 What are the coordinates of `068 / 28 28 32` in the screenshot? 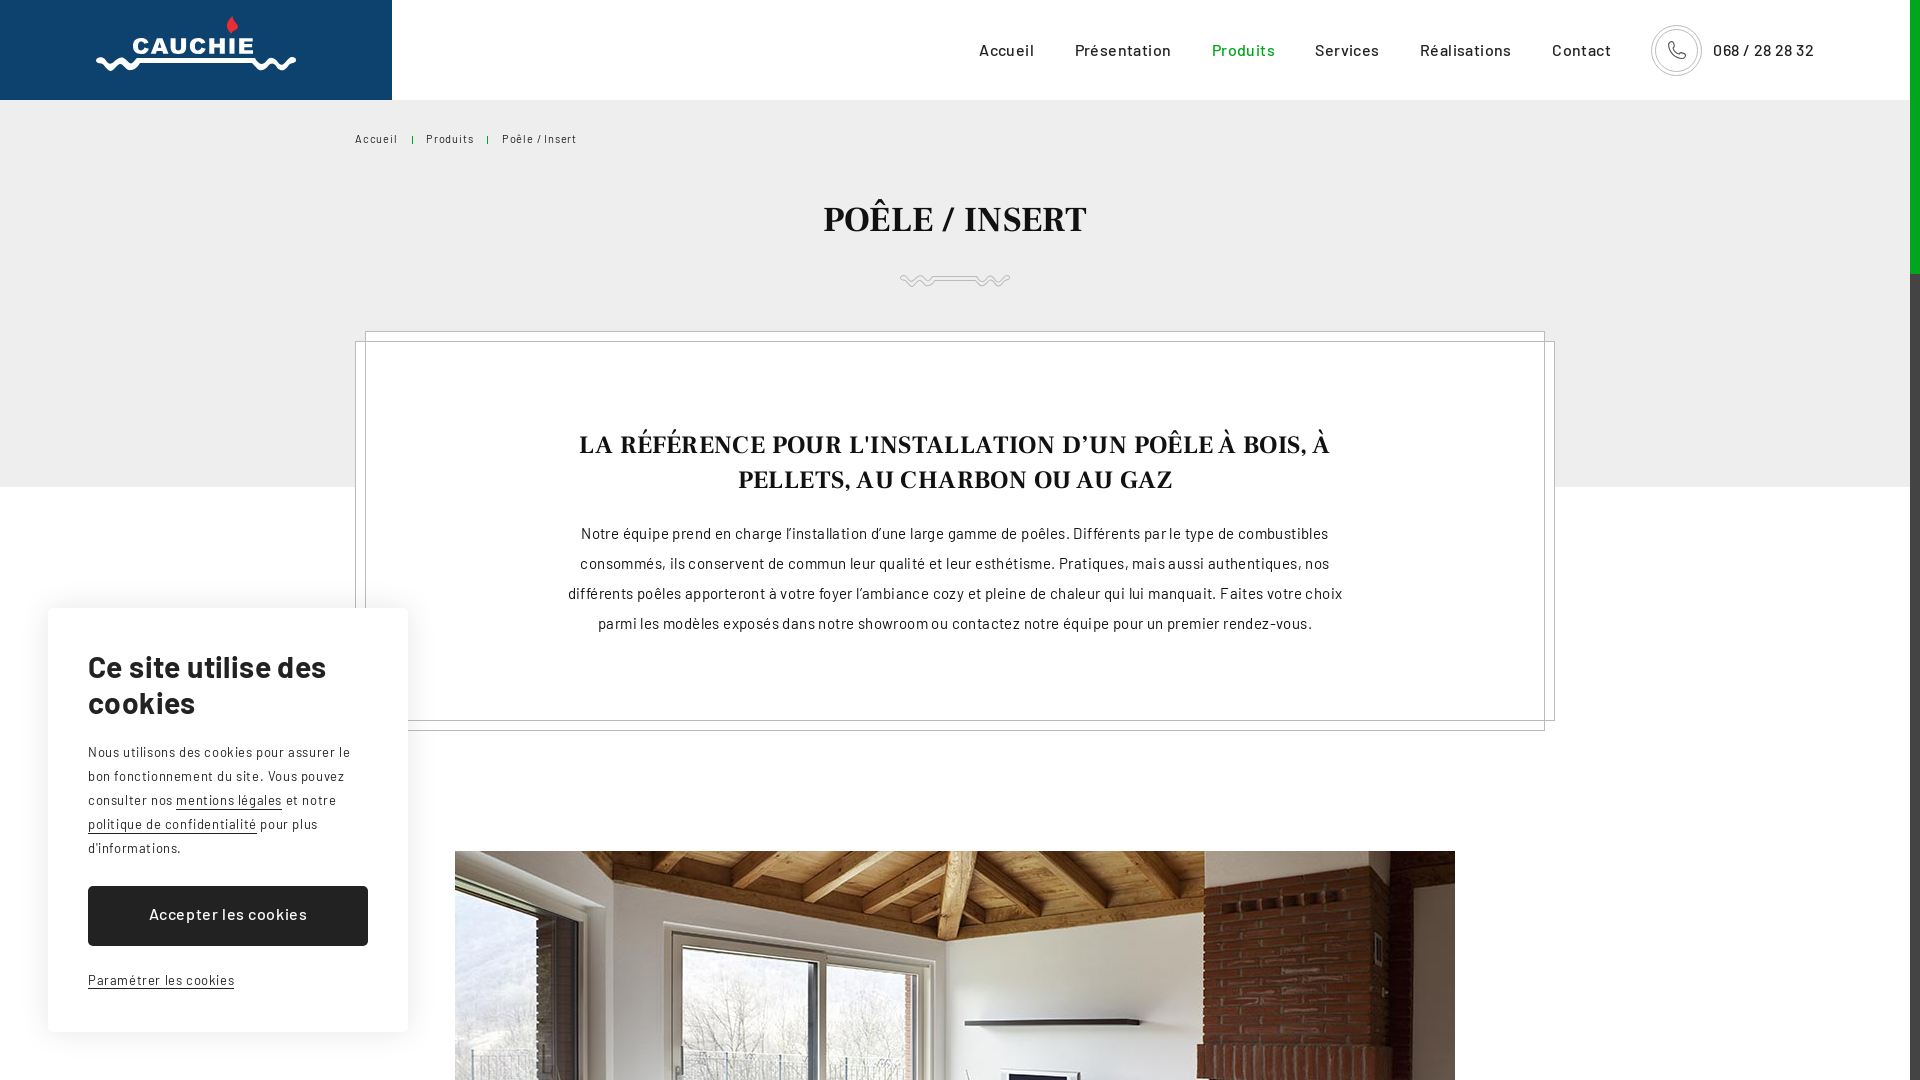 It's located at (1732, 50).